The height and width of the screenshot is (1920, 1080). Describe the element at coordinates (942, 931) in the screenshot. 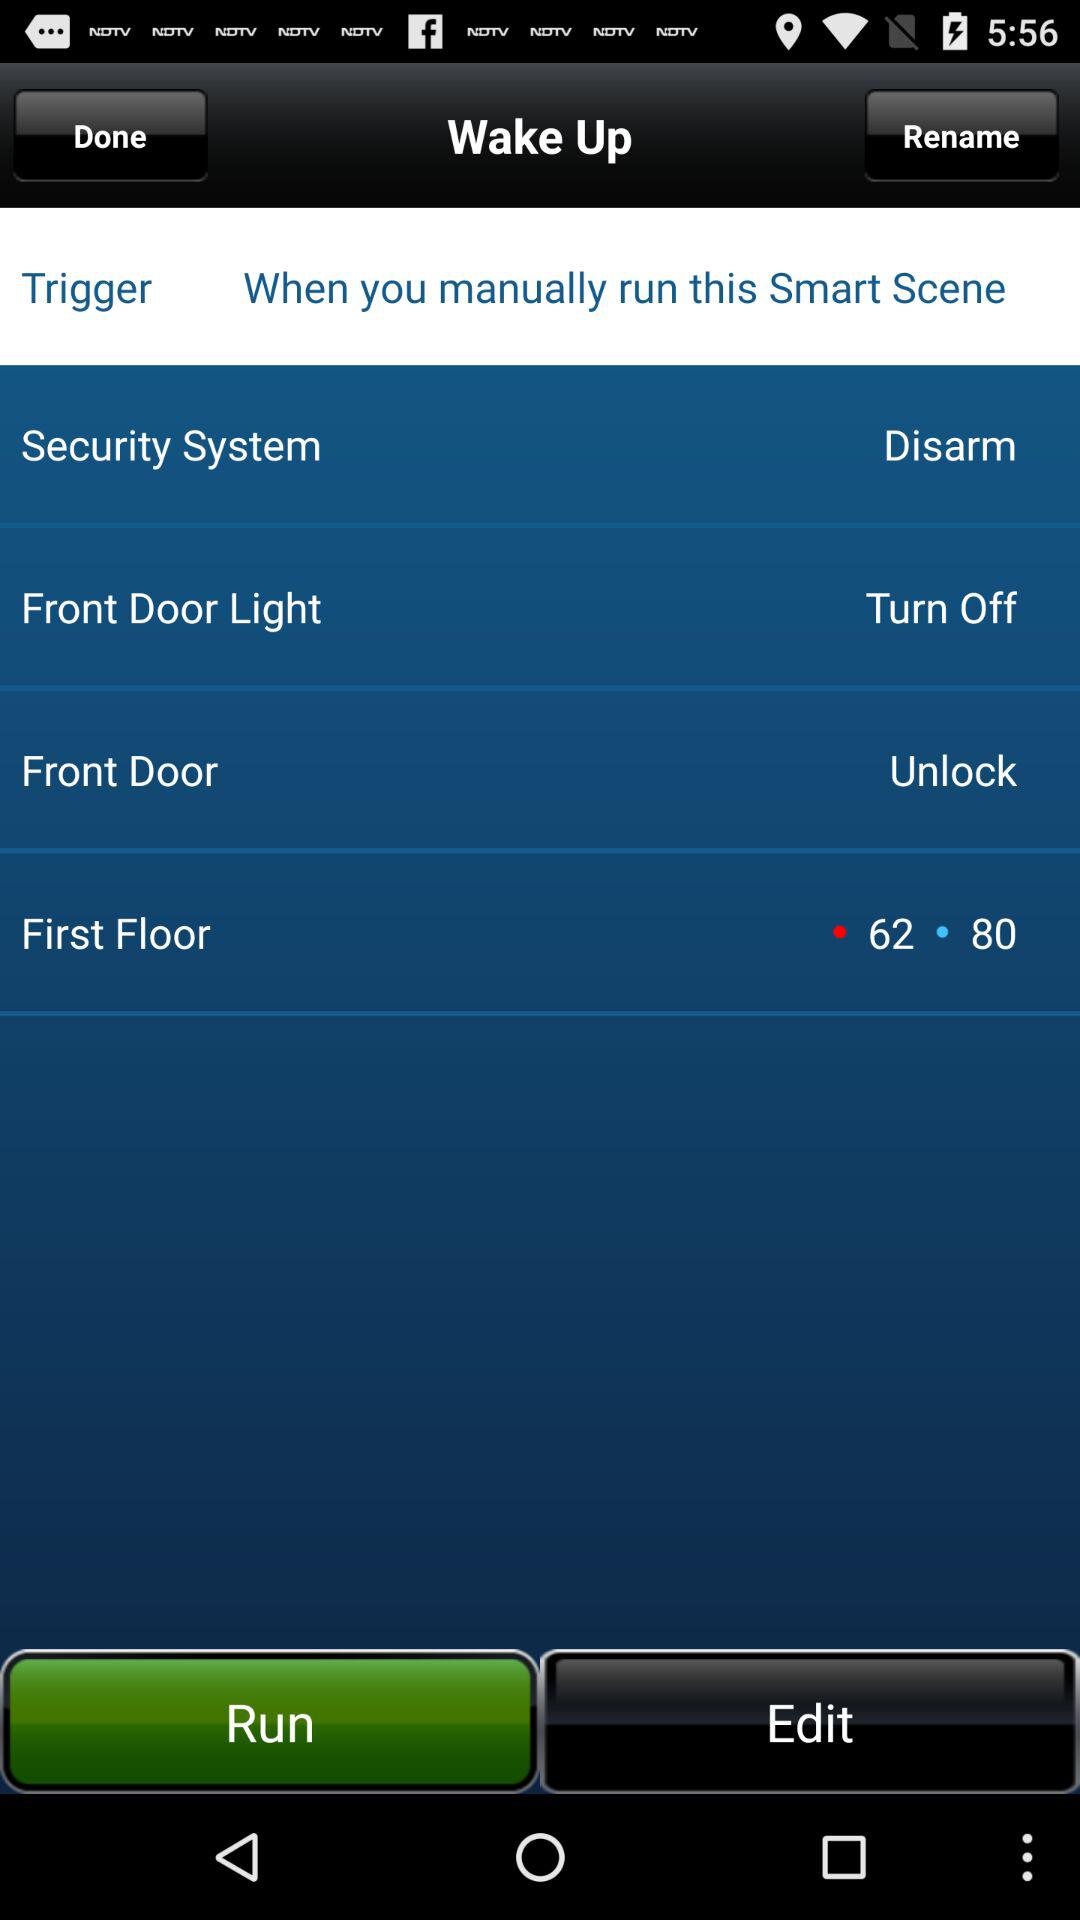

I see `open the icon to the left of 80 item` at that location.